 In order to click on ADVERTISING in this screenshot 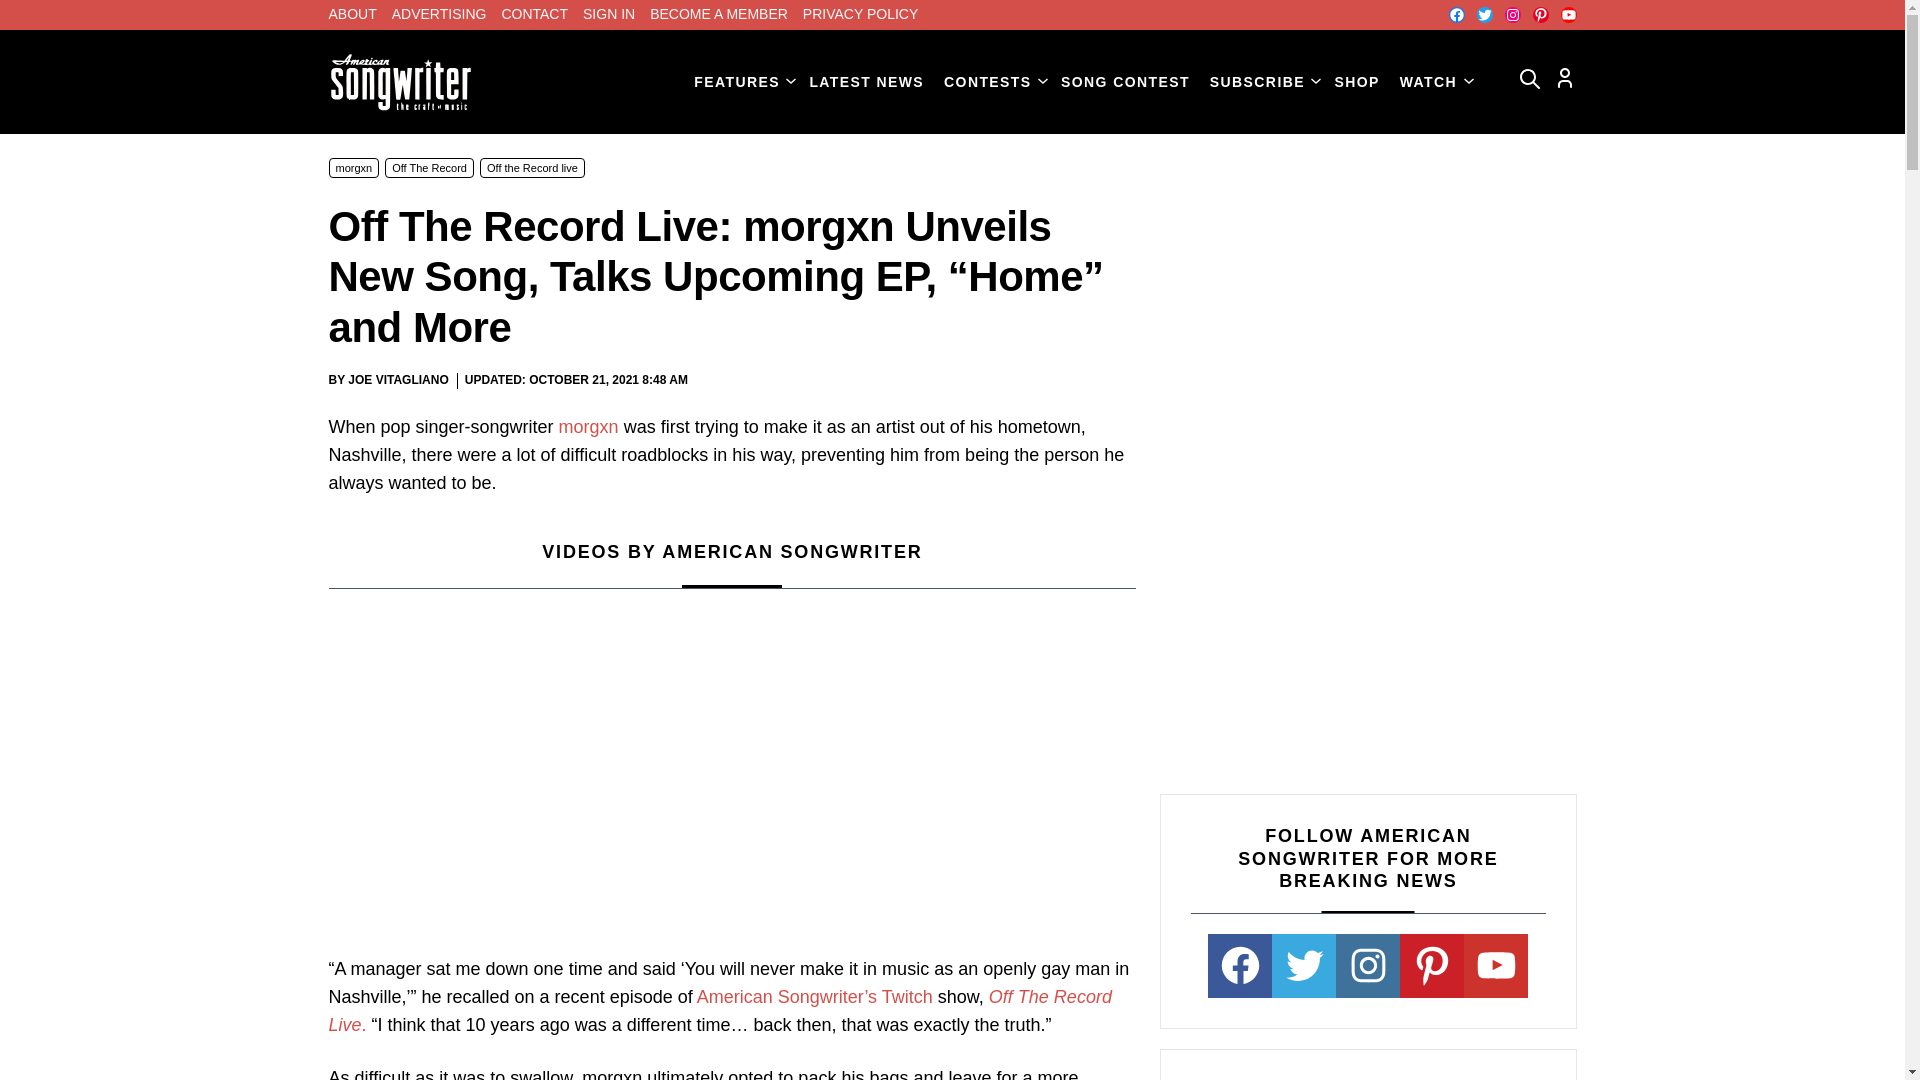, I will do `click(439, 14)`.